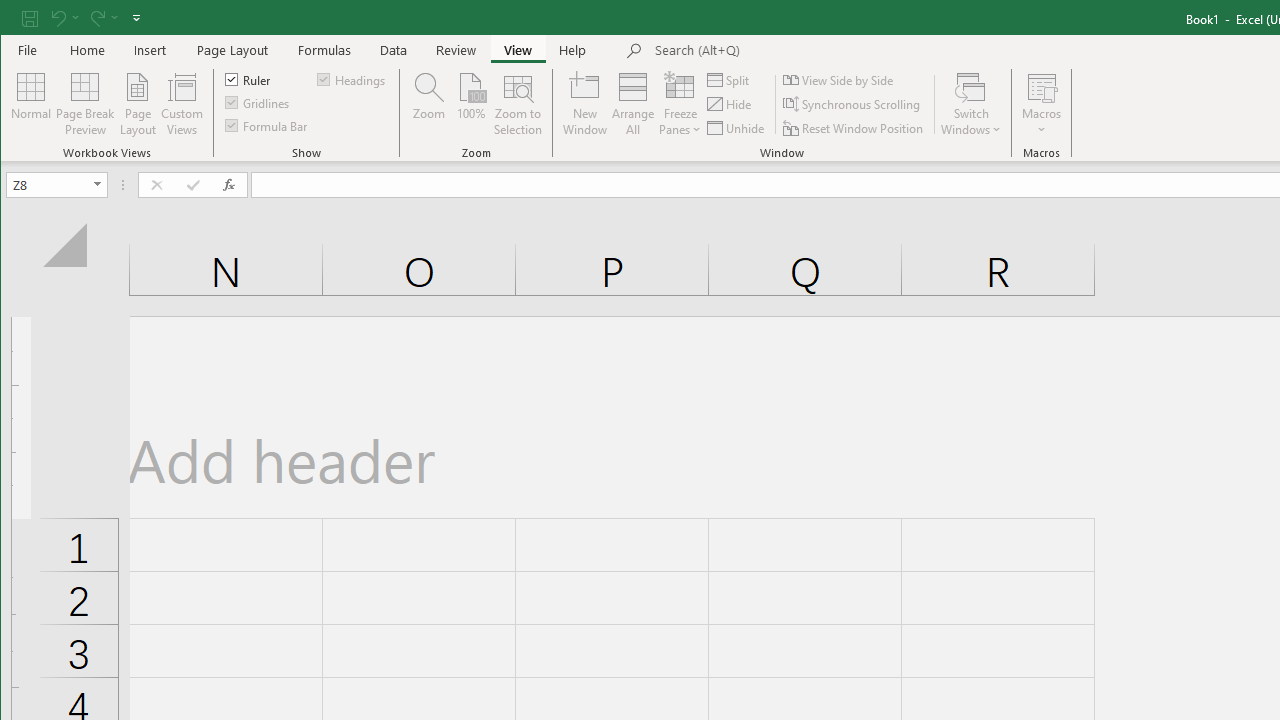 The image size is (1280, 720). Describe the element at coordinates (852, 104) in the screenshot. I see `Synchronous Scrolling` at that location.